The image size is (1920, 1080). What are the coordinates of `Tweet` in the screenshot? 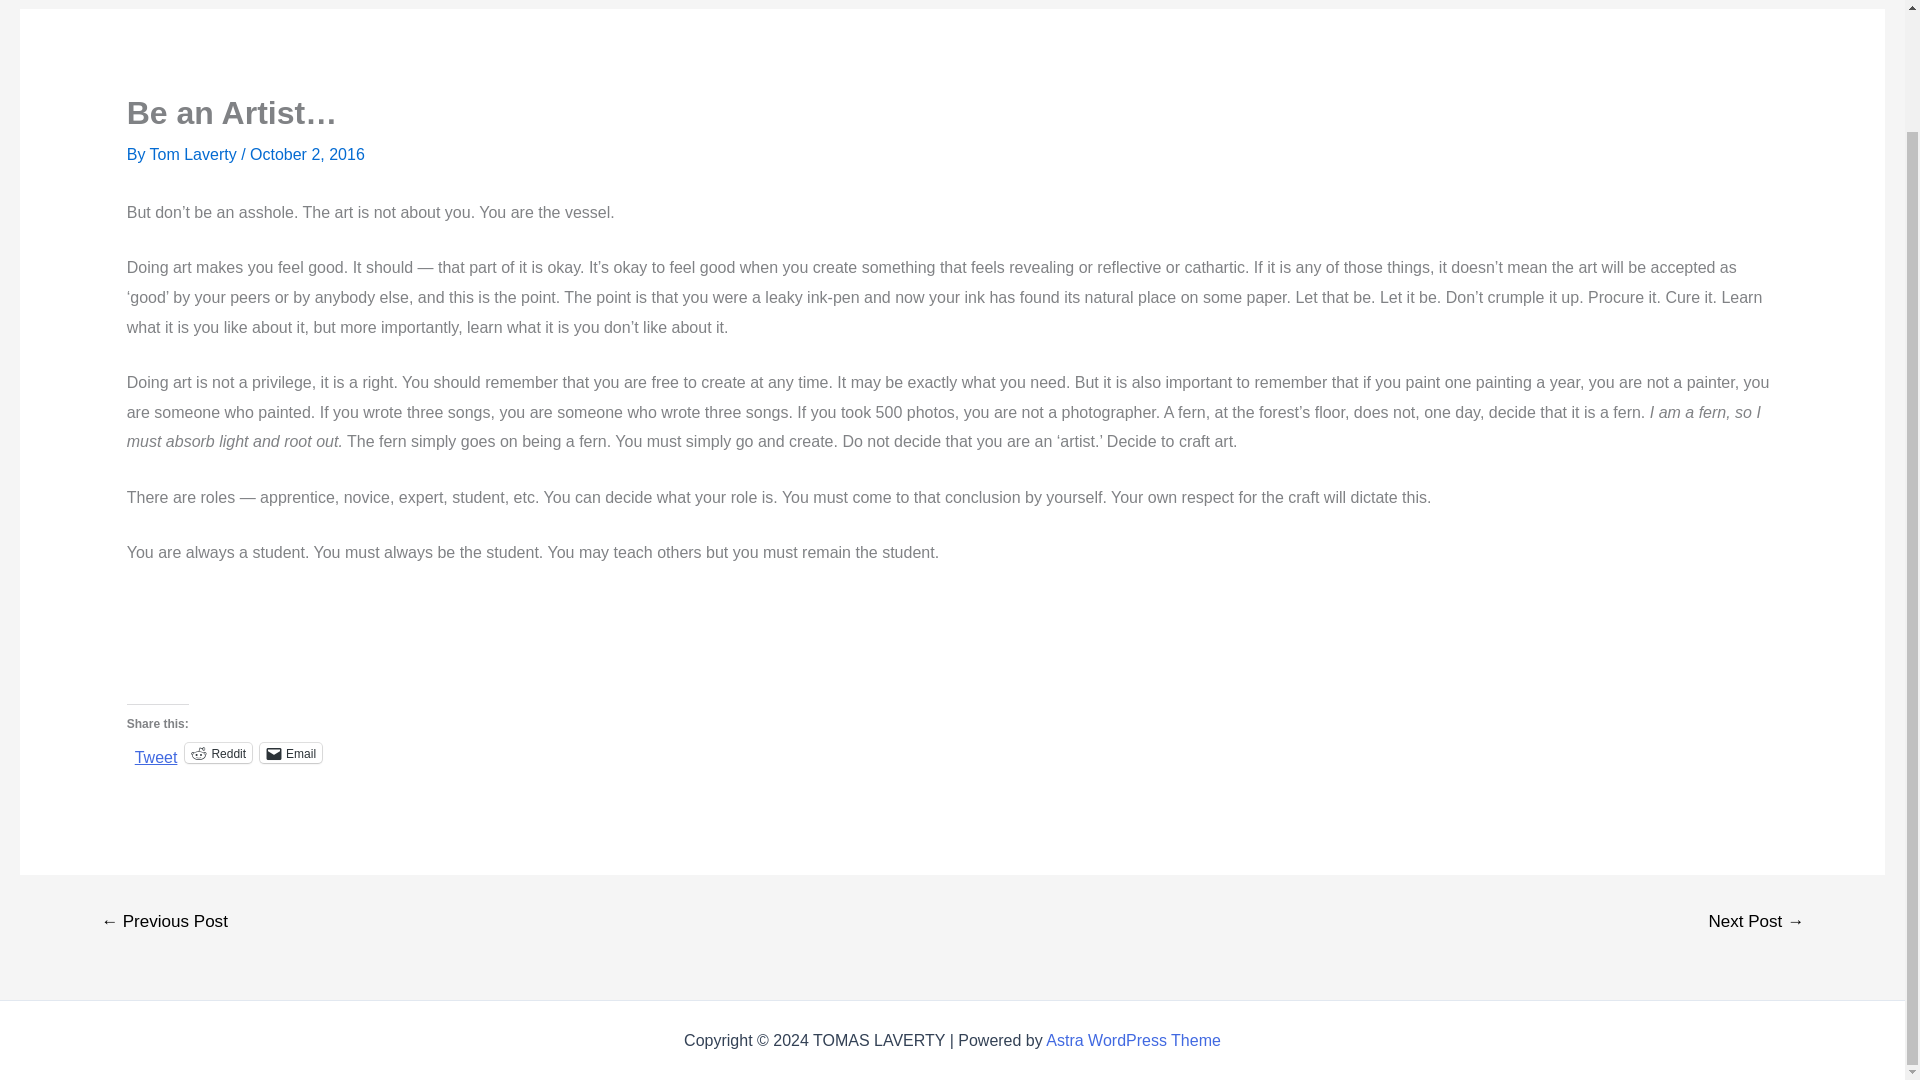 It's located at (156, 752).